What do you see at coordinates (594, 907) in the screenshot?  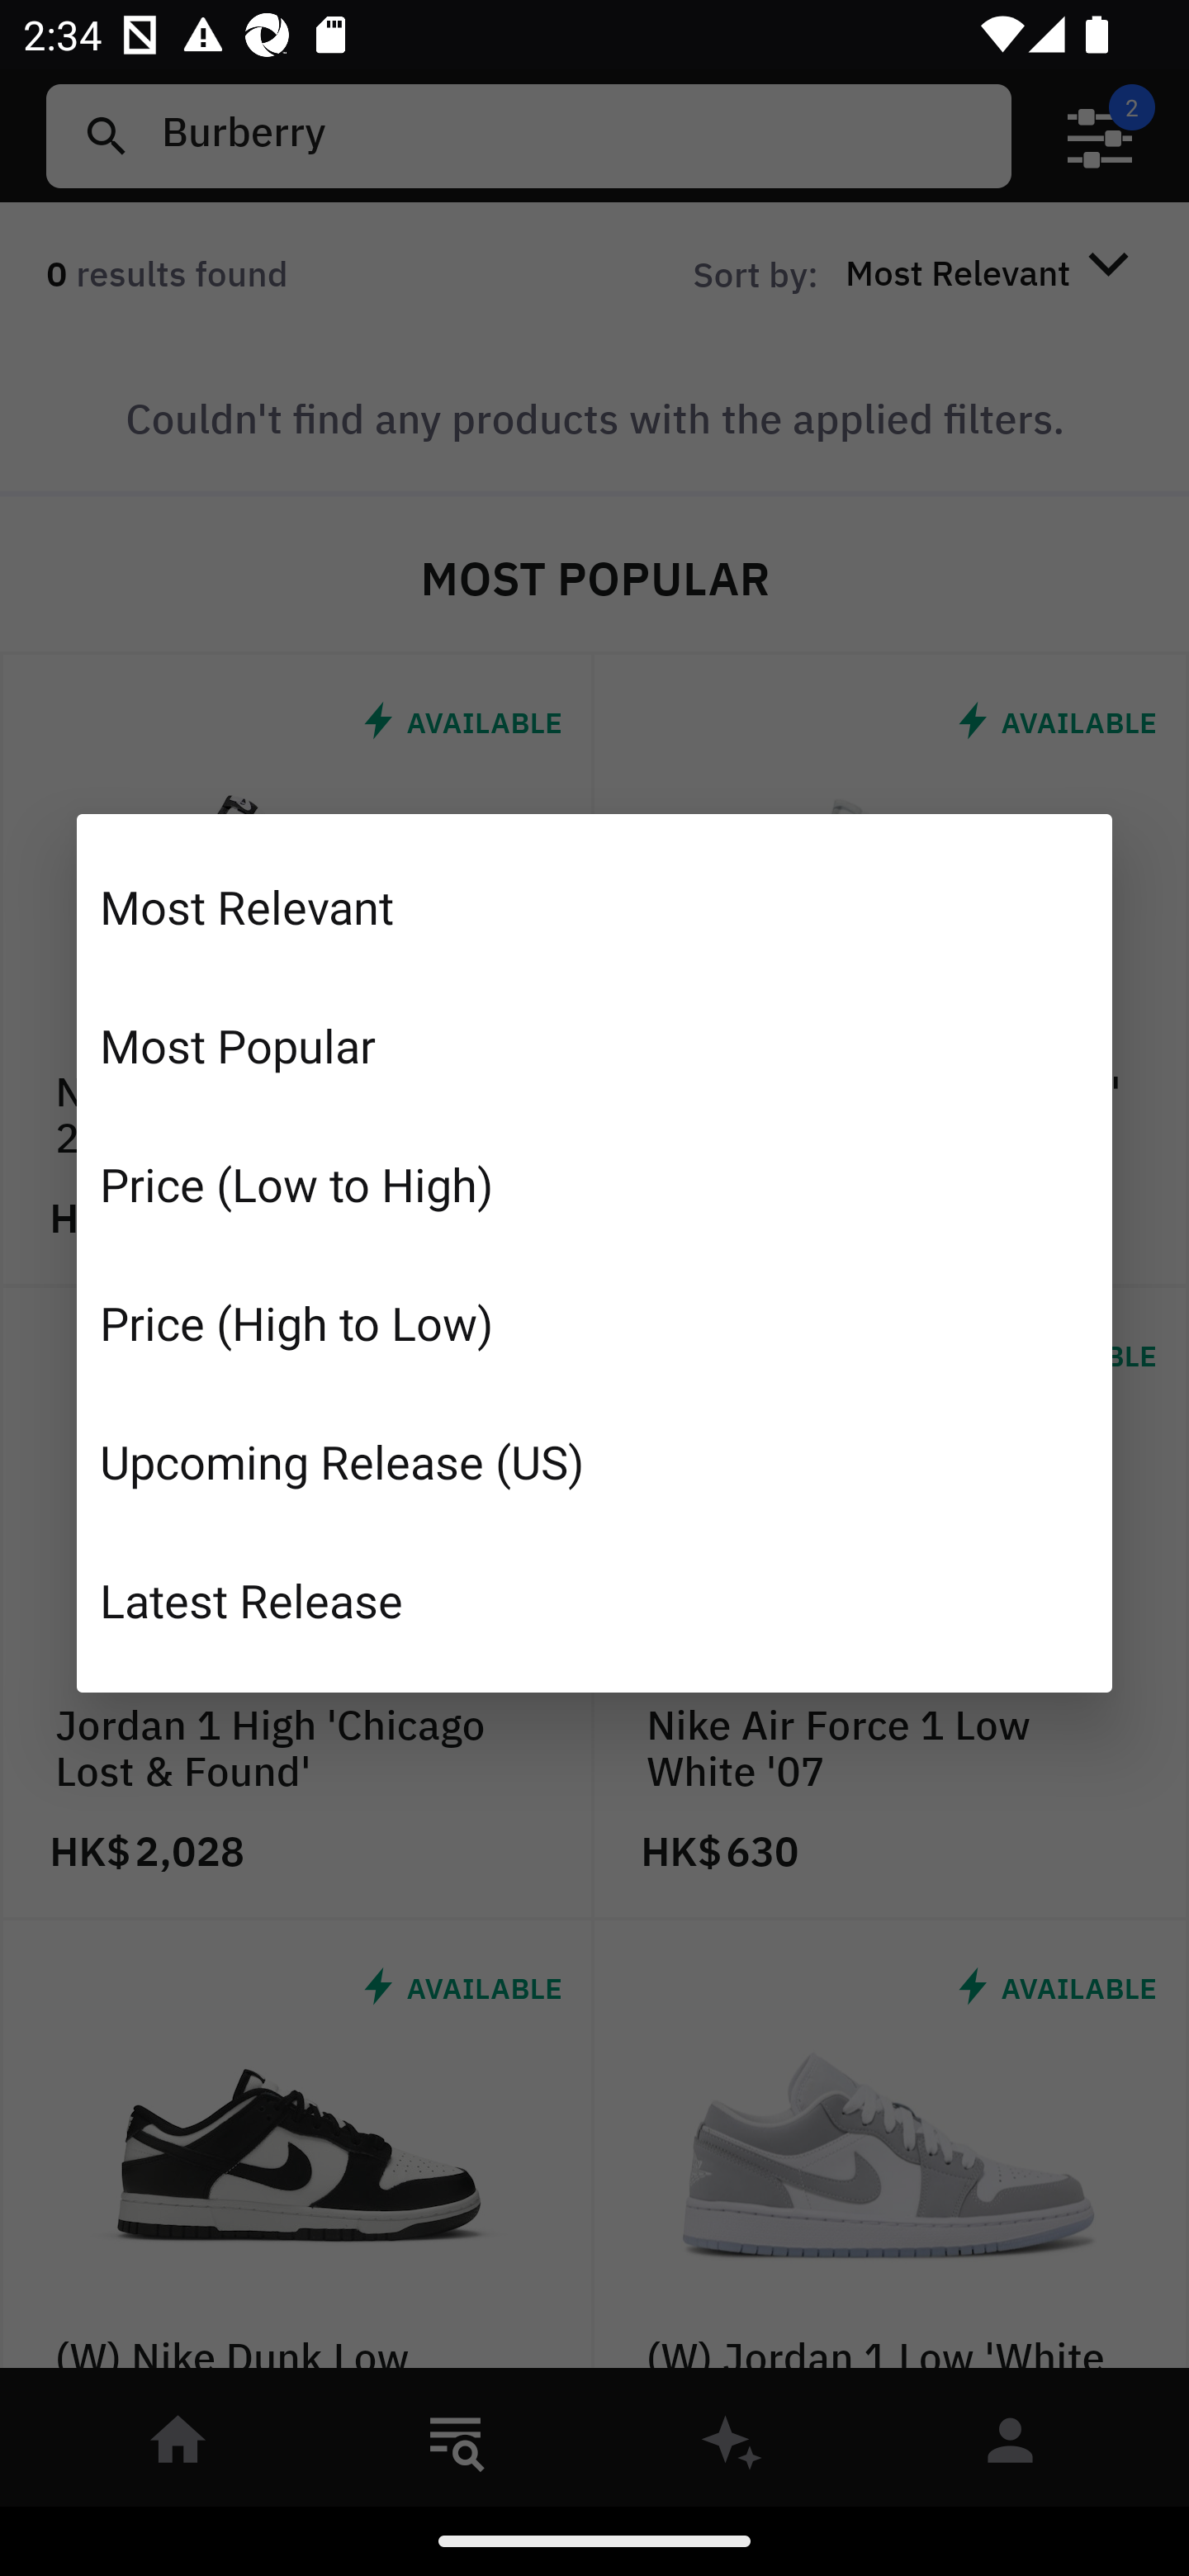 I see `Most Relevant` at bounding box center [594, 907].